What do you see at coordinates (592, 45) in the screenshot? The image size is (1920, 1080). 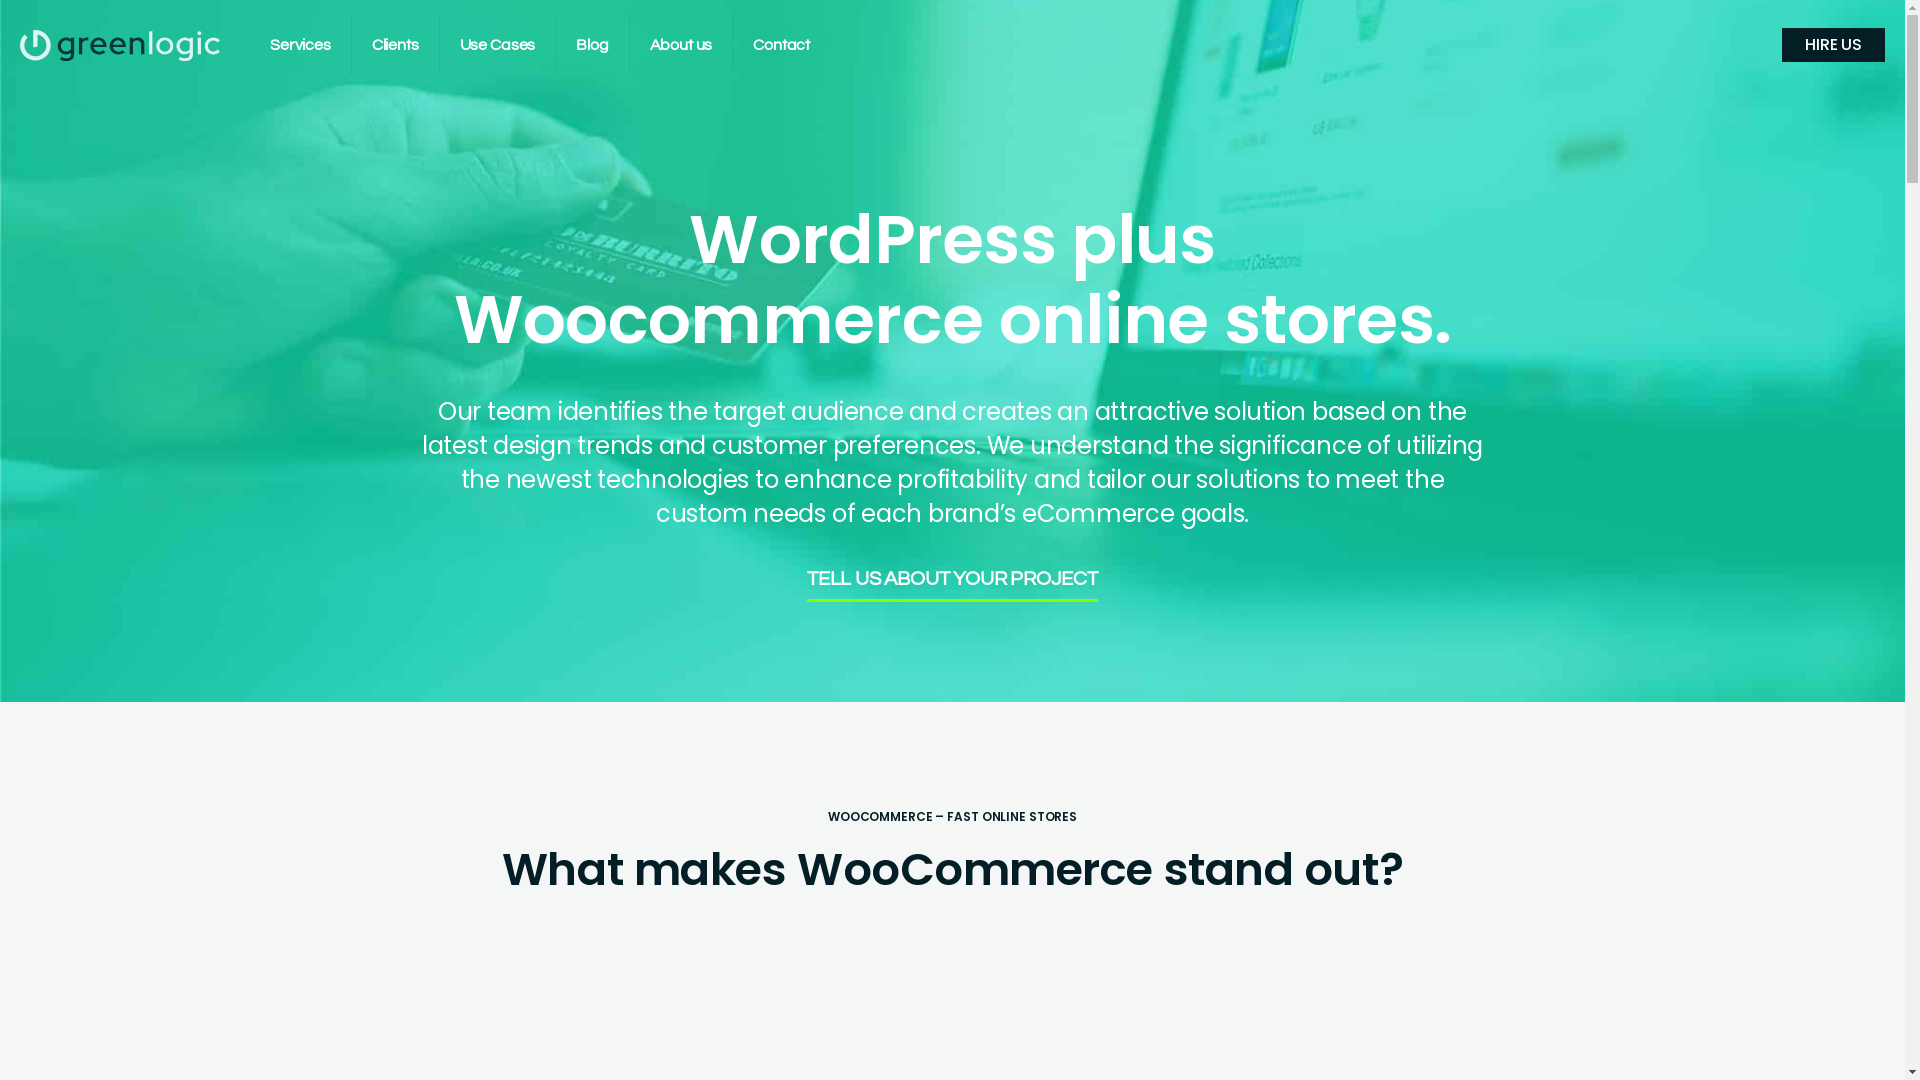 I see `Blog` at bounding box center [592, 45].